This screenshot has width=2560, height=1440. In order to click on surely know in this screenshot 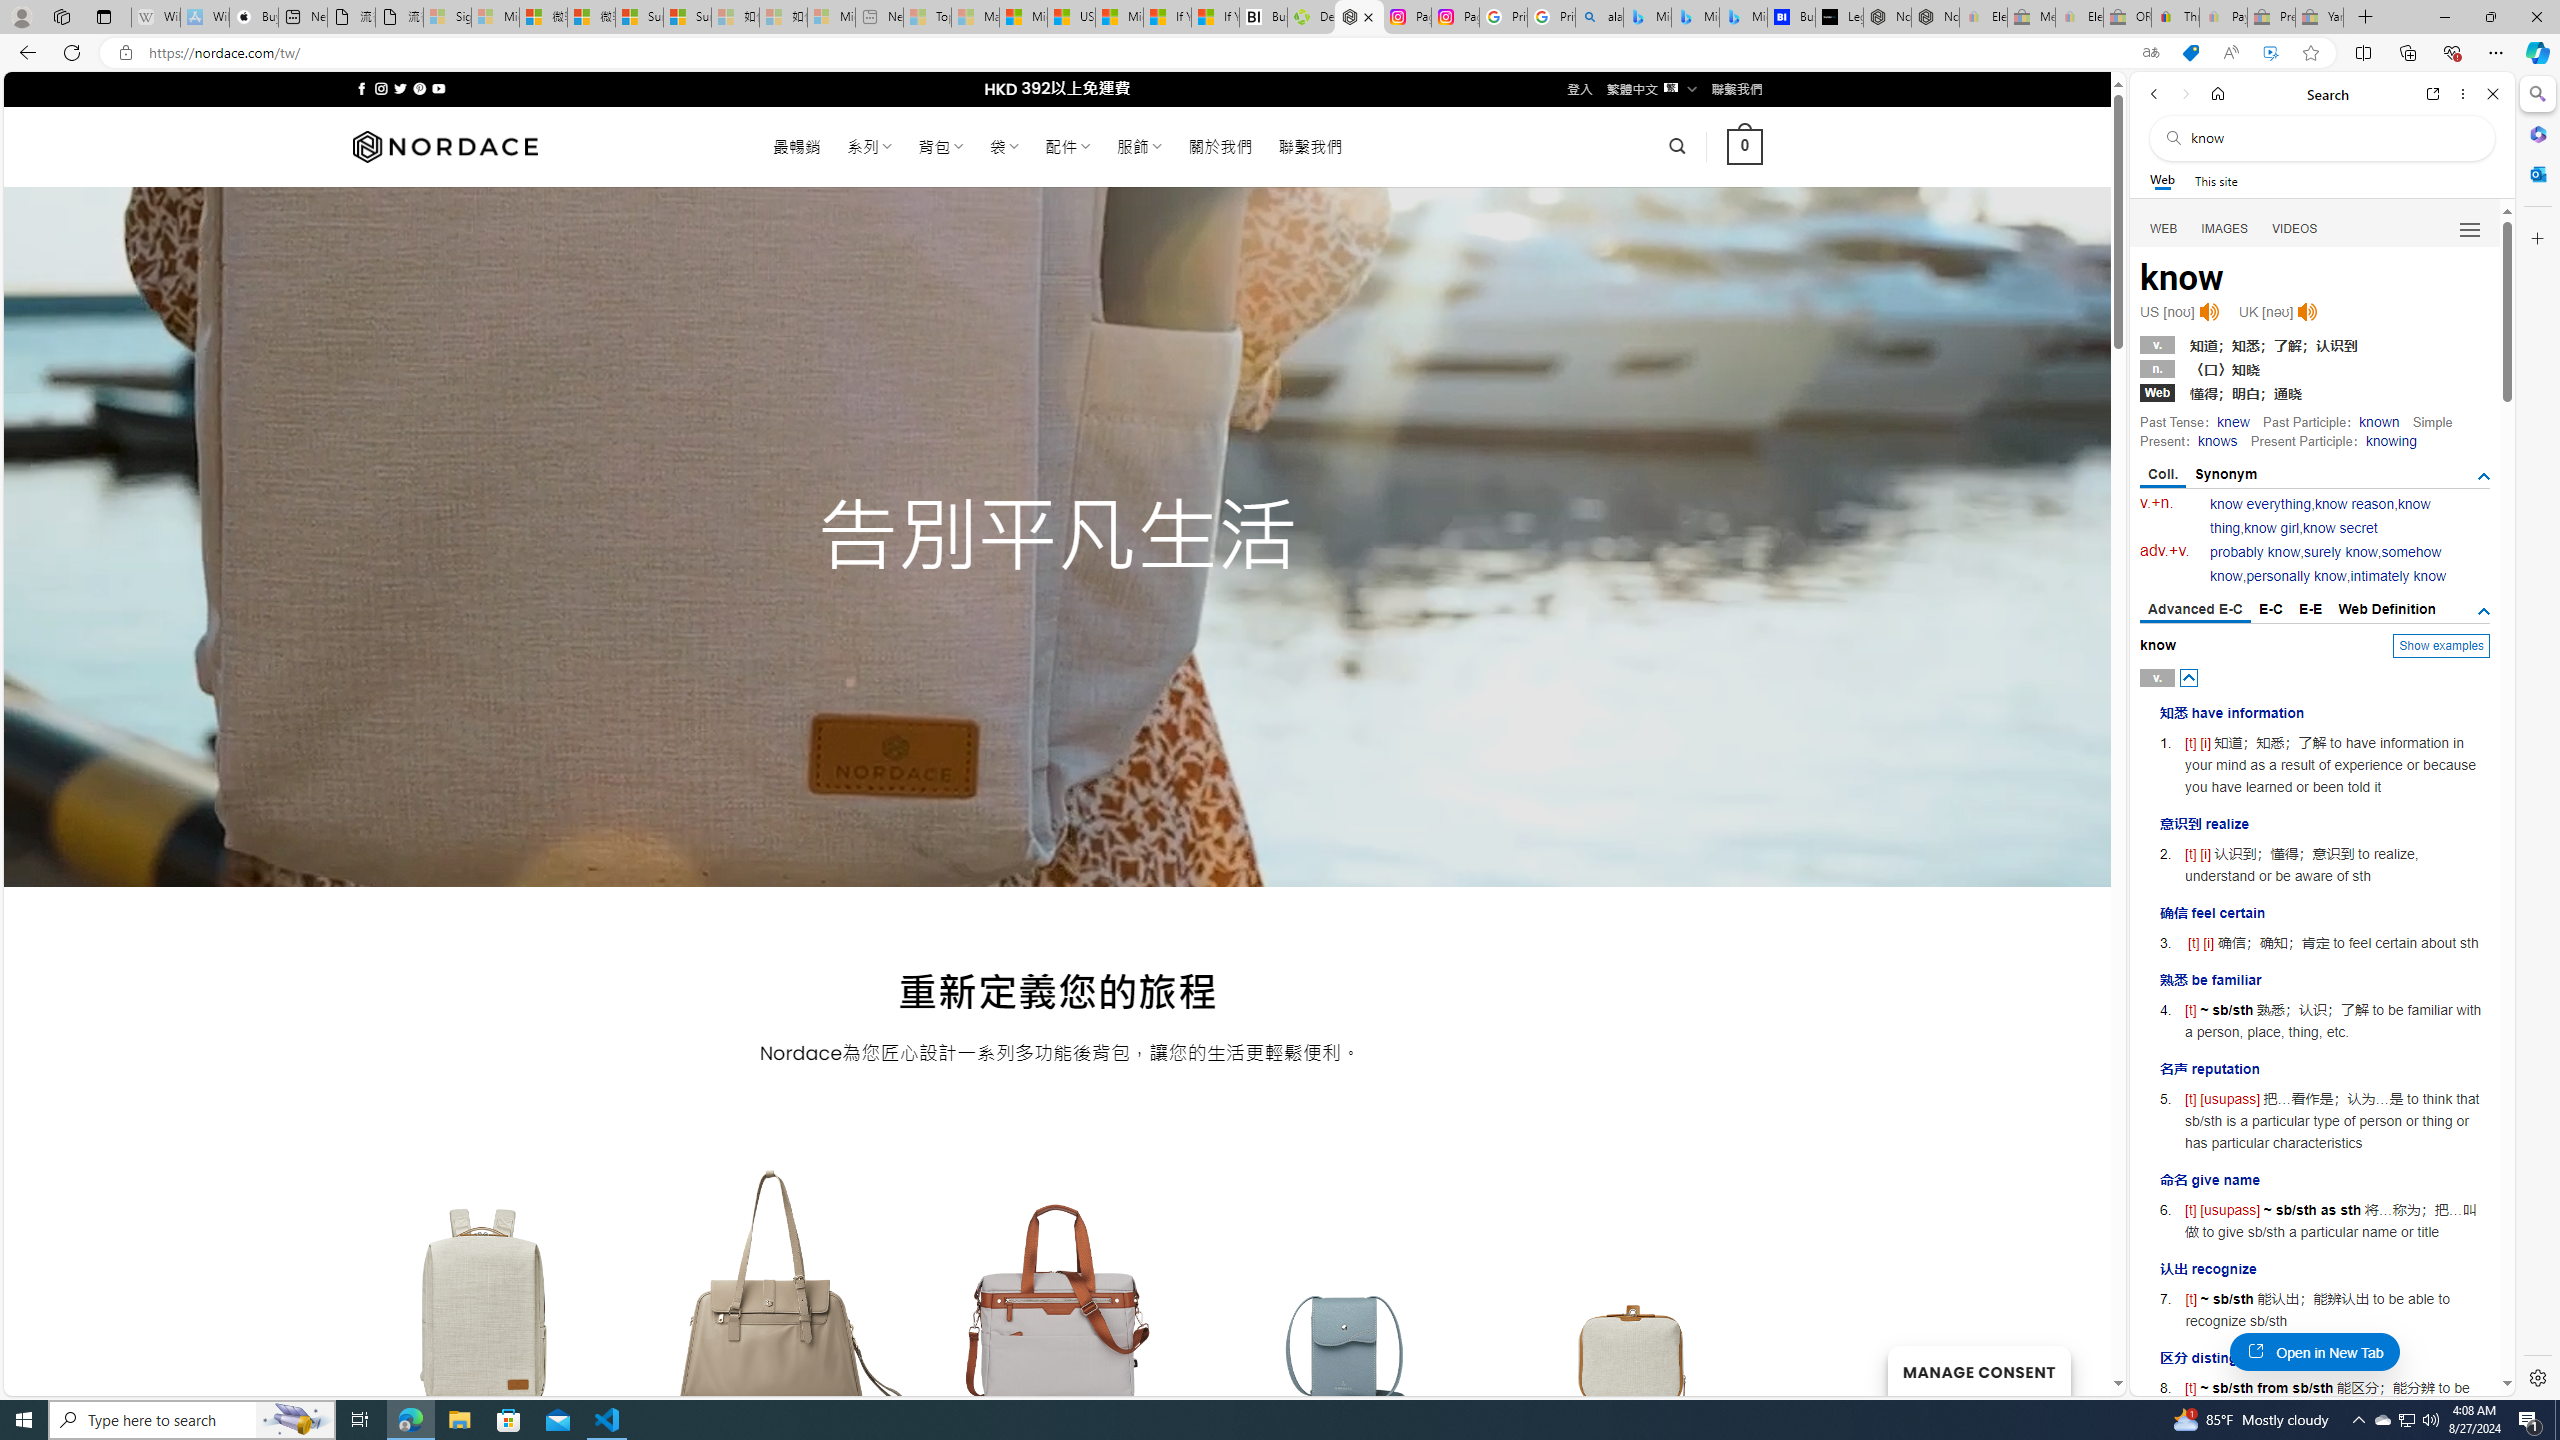, I will do `click(2341, 552)`.